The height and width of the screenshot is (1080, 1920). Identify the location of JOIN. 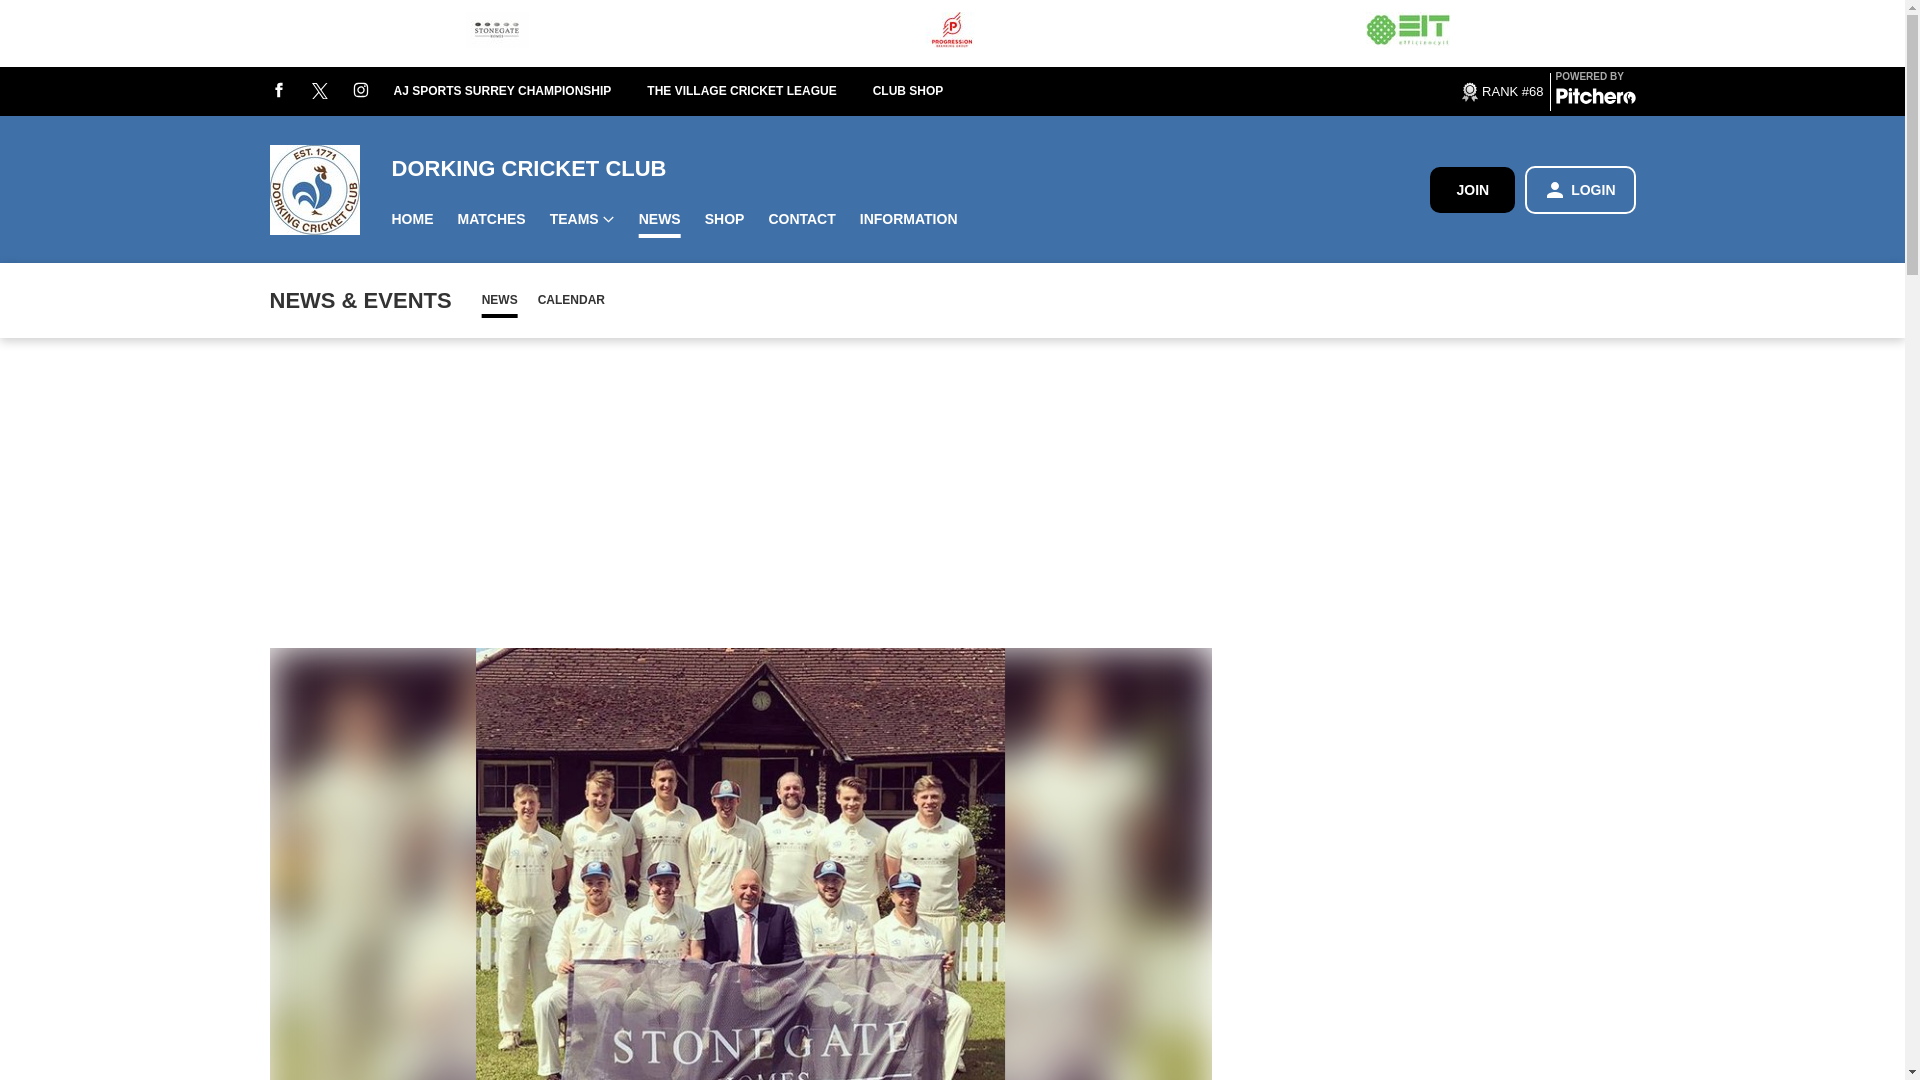
(1472, 190).